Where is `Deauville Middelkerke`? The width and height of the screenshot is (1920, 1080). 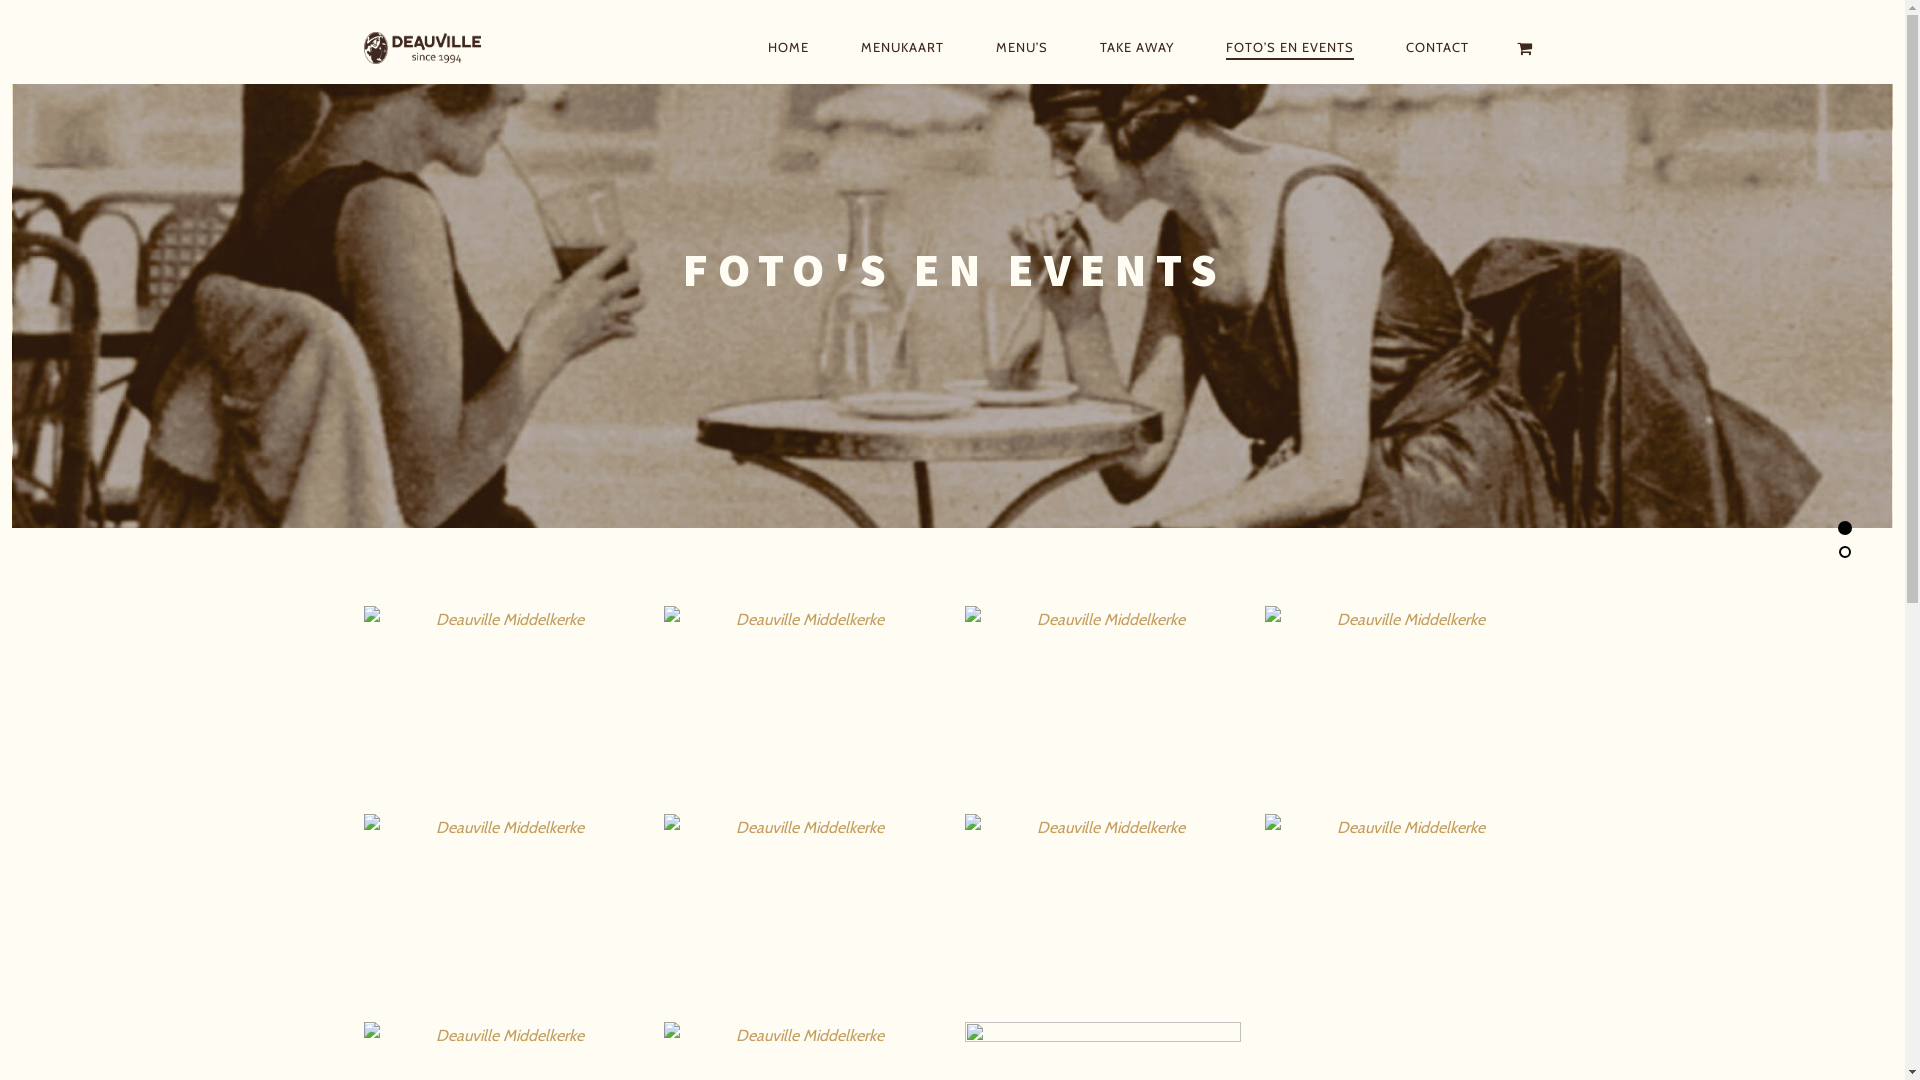 Deauville Middelkerke is located at coordinates (439, 48).